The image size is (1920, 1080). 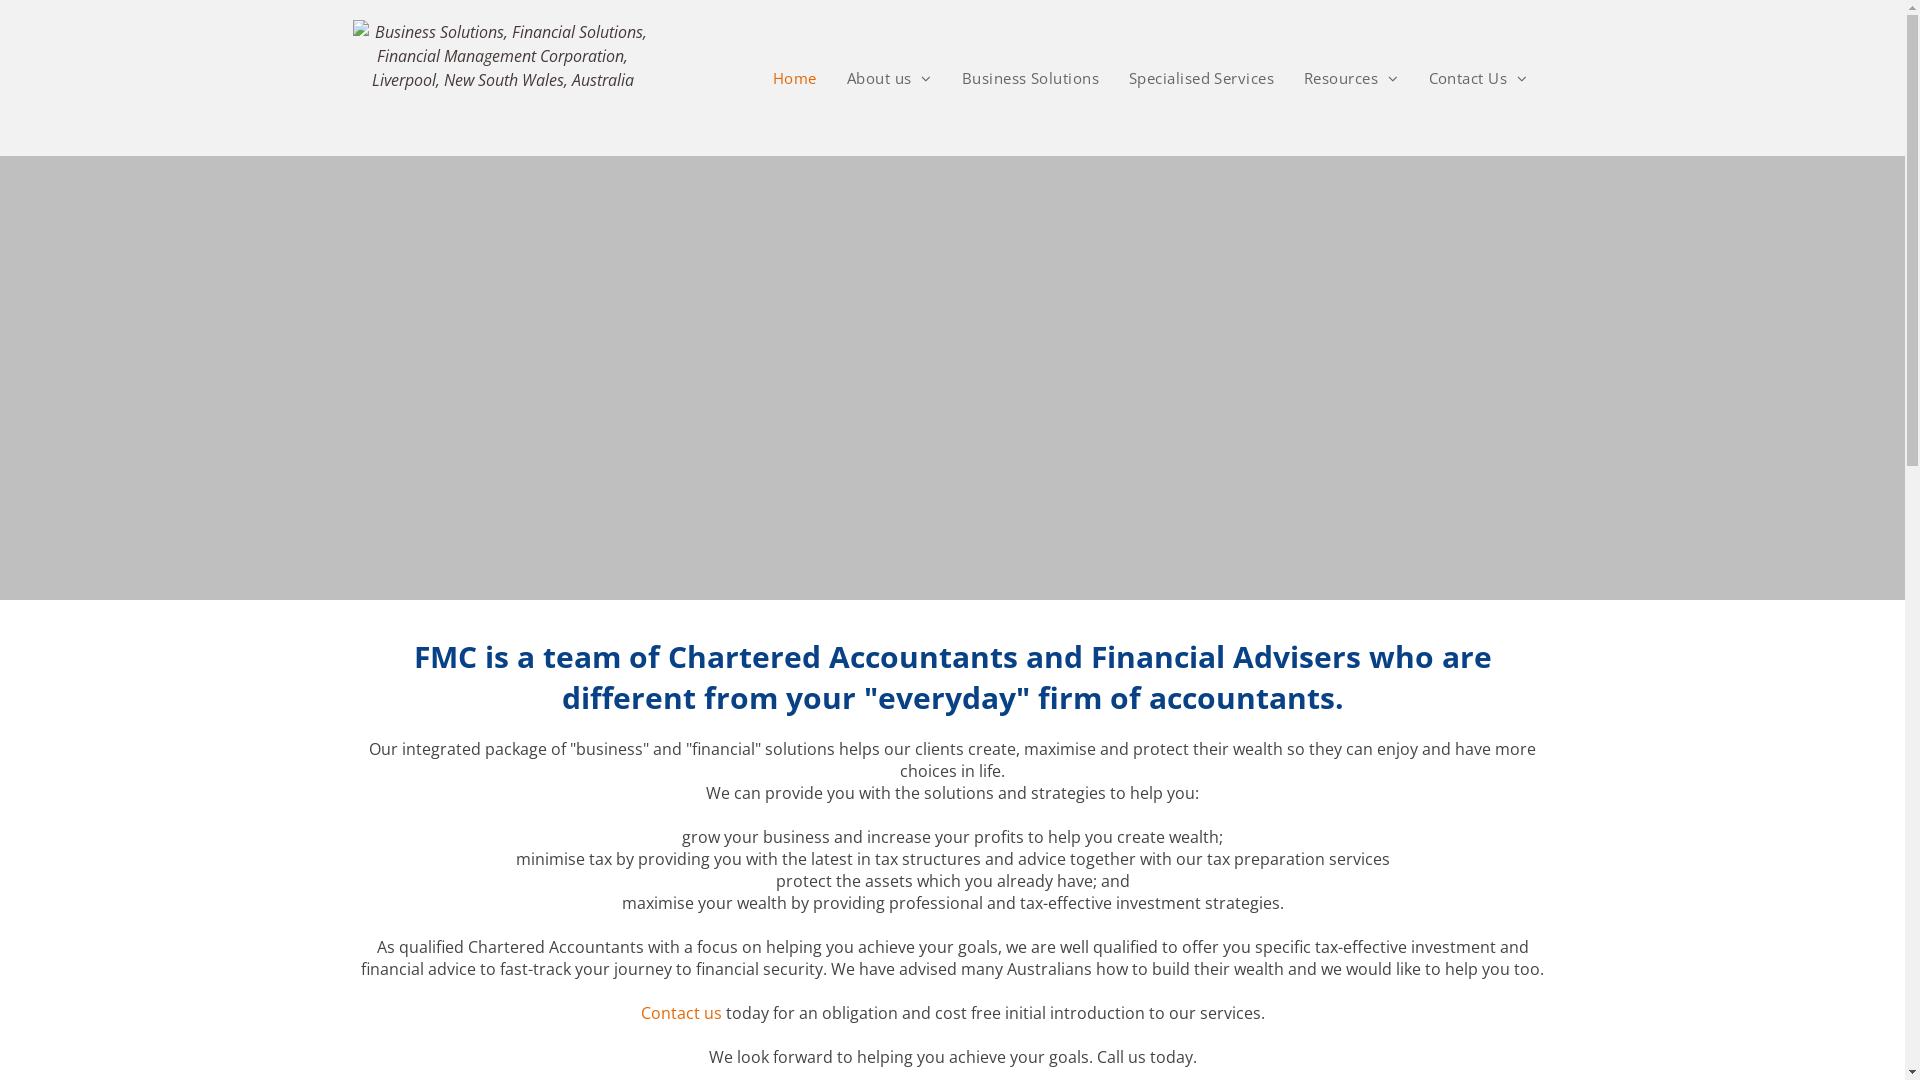 What do you see at coordinates (1030, 78) in the screenshot?
I see `Business Solutions` at bounding box center [1030, 78].